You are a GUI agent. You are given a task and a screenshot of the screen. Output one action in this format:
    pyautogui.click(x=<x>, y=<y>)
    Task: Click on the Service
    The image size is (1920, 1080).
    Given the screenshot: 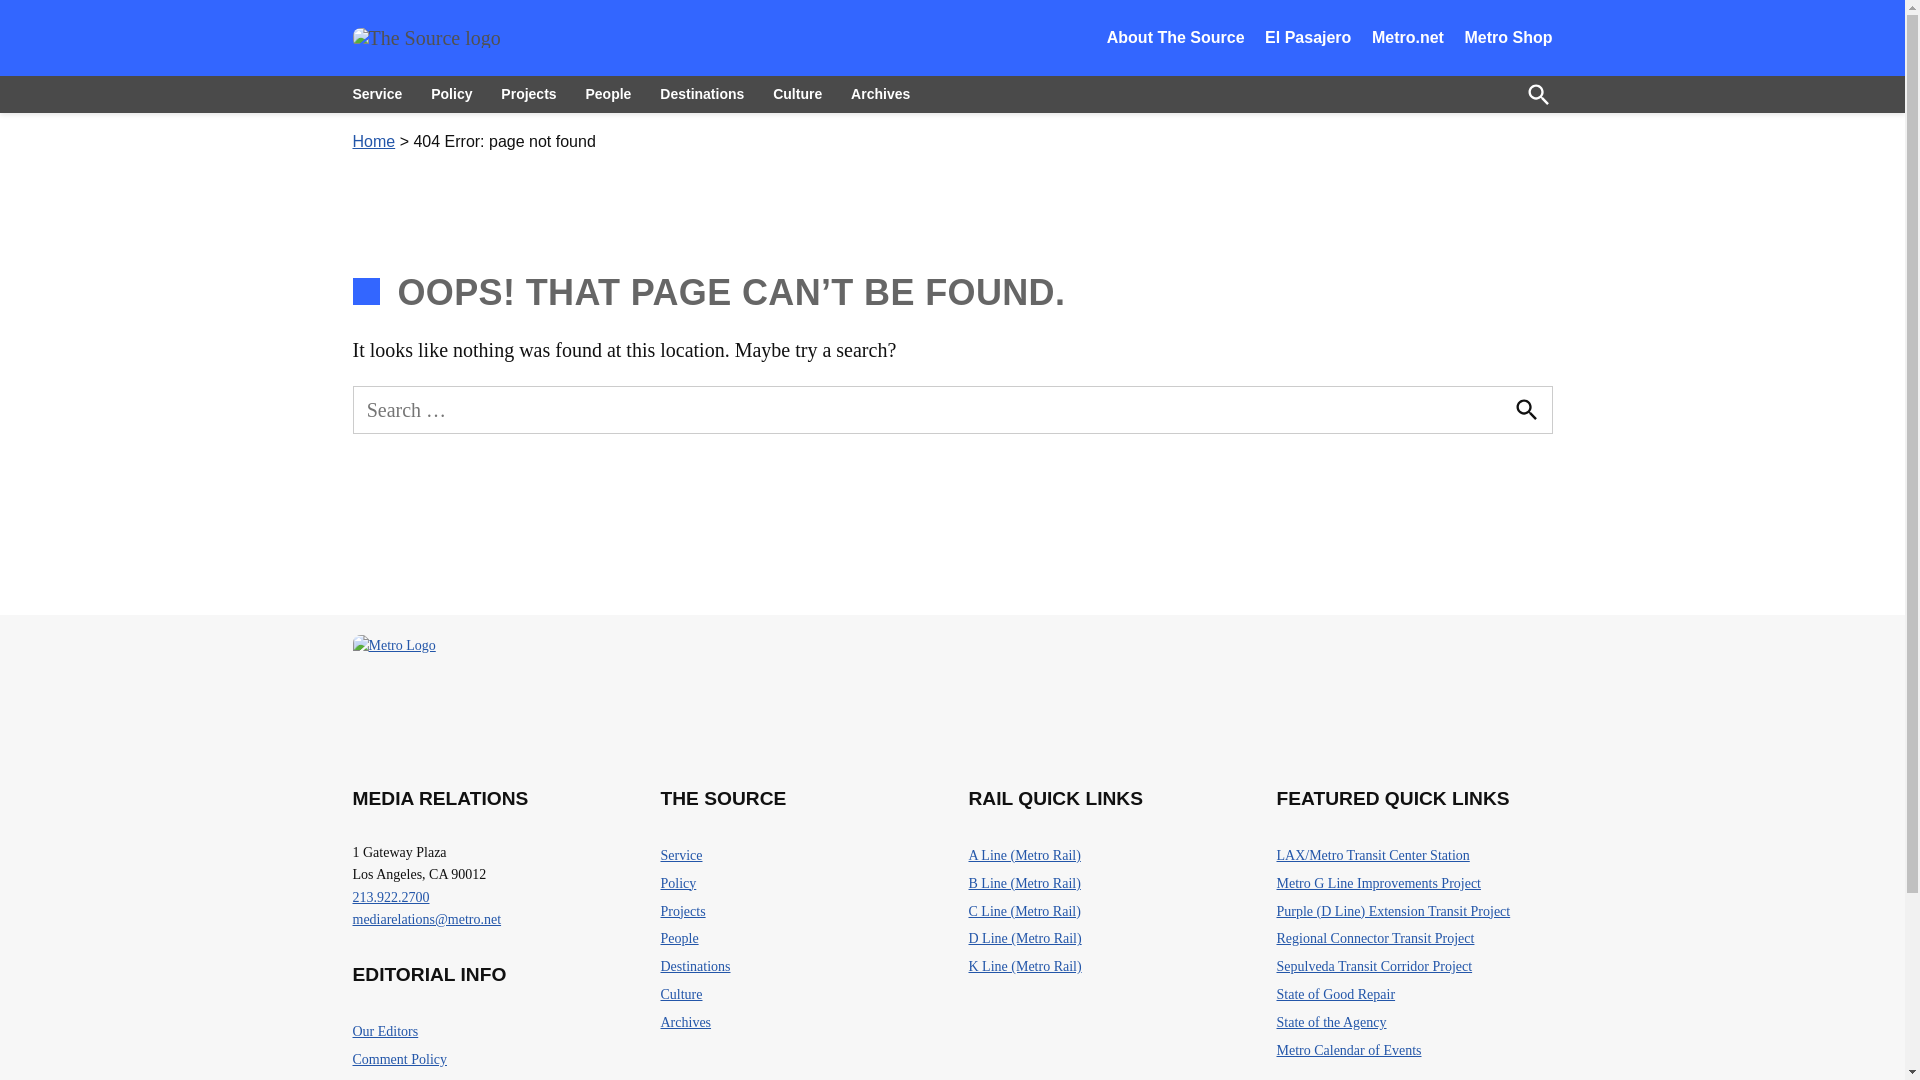 What is the action you would take?
    pyautogui.click(x=681, y=856)
    